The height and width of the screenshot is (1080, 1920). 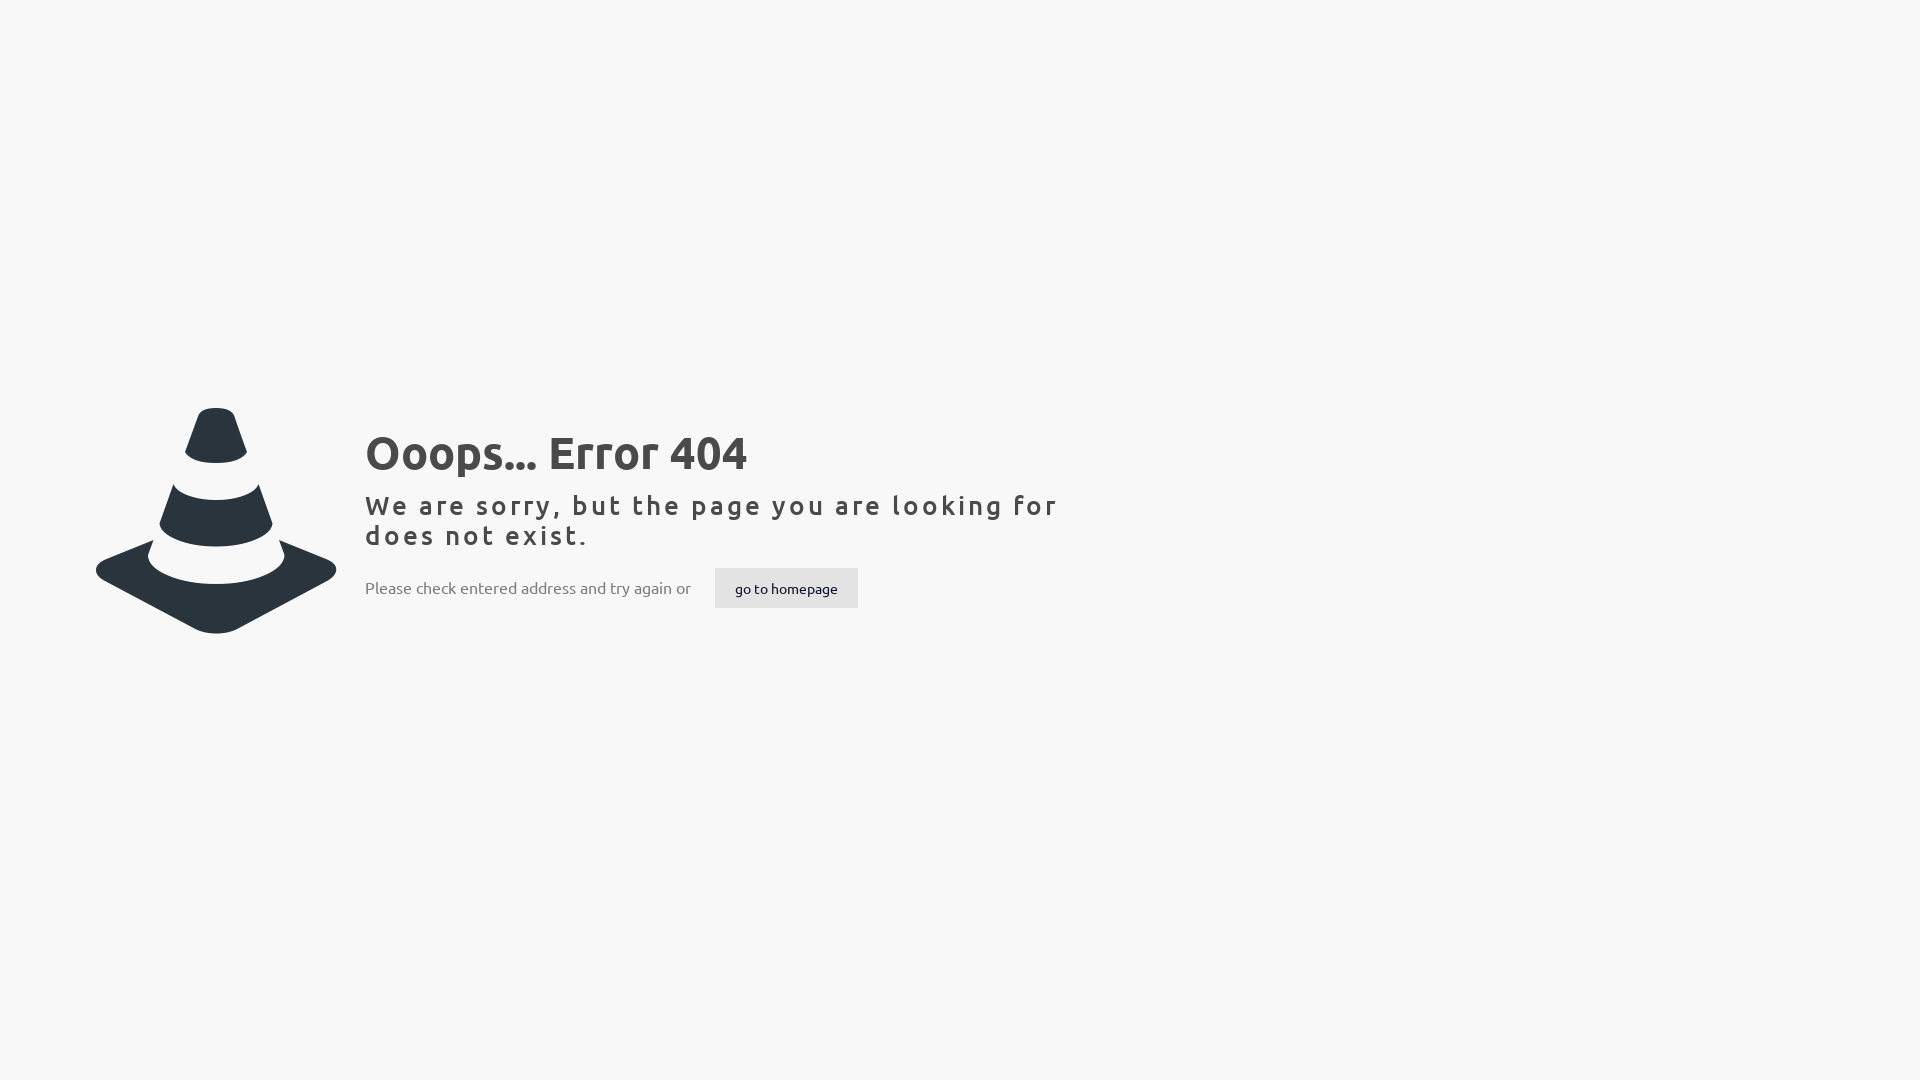 I want to click on go to homepage, so click(x=786, y=588).